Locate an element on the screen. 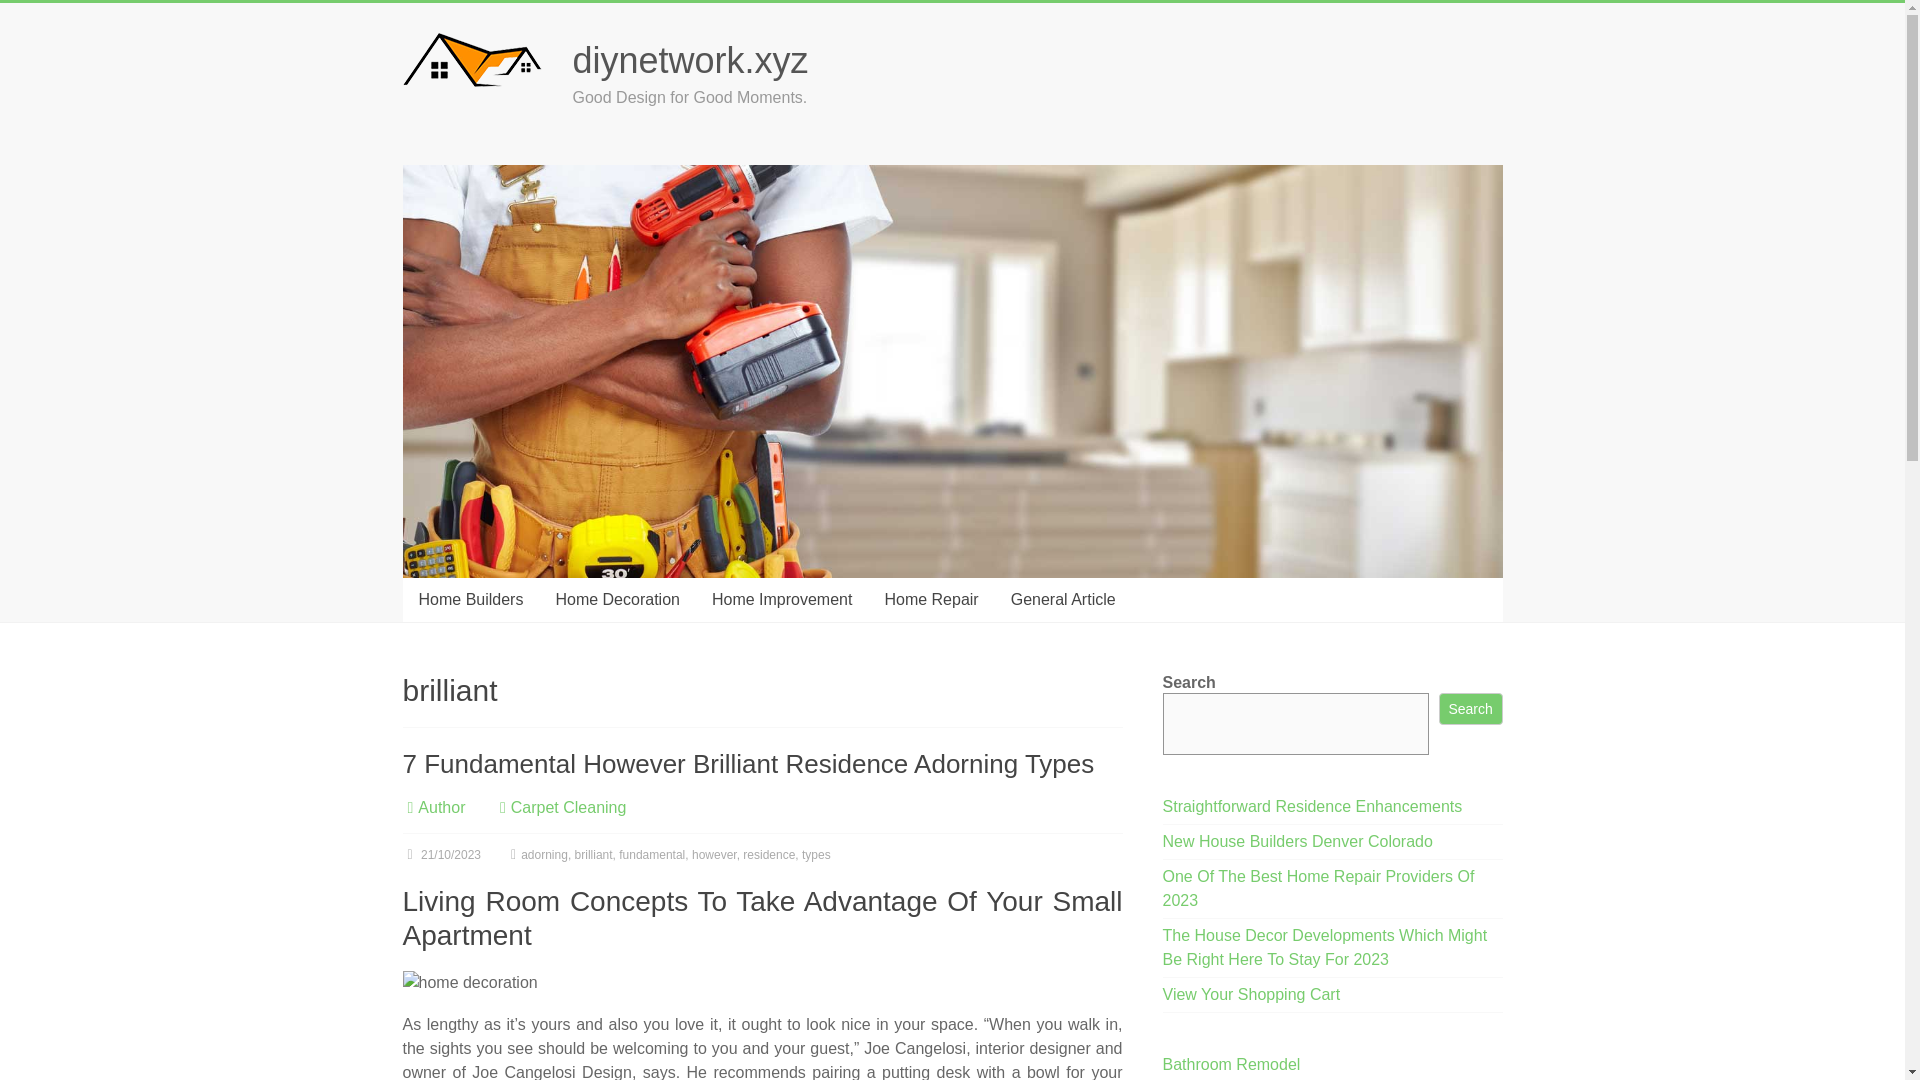 This screenshot has height=1080, width=1920. Carpet Cleaning is located at coordinates (568, 806).